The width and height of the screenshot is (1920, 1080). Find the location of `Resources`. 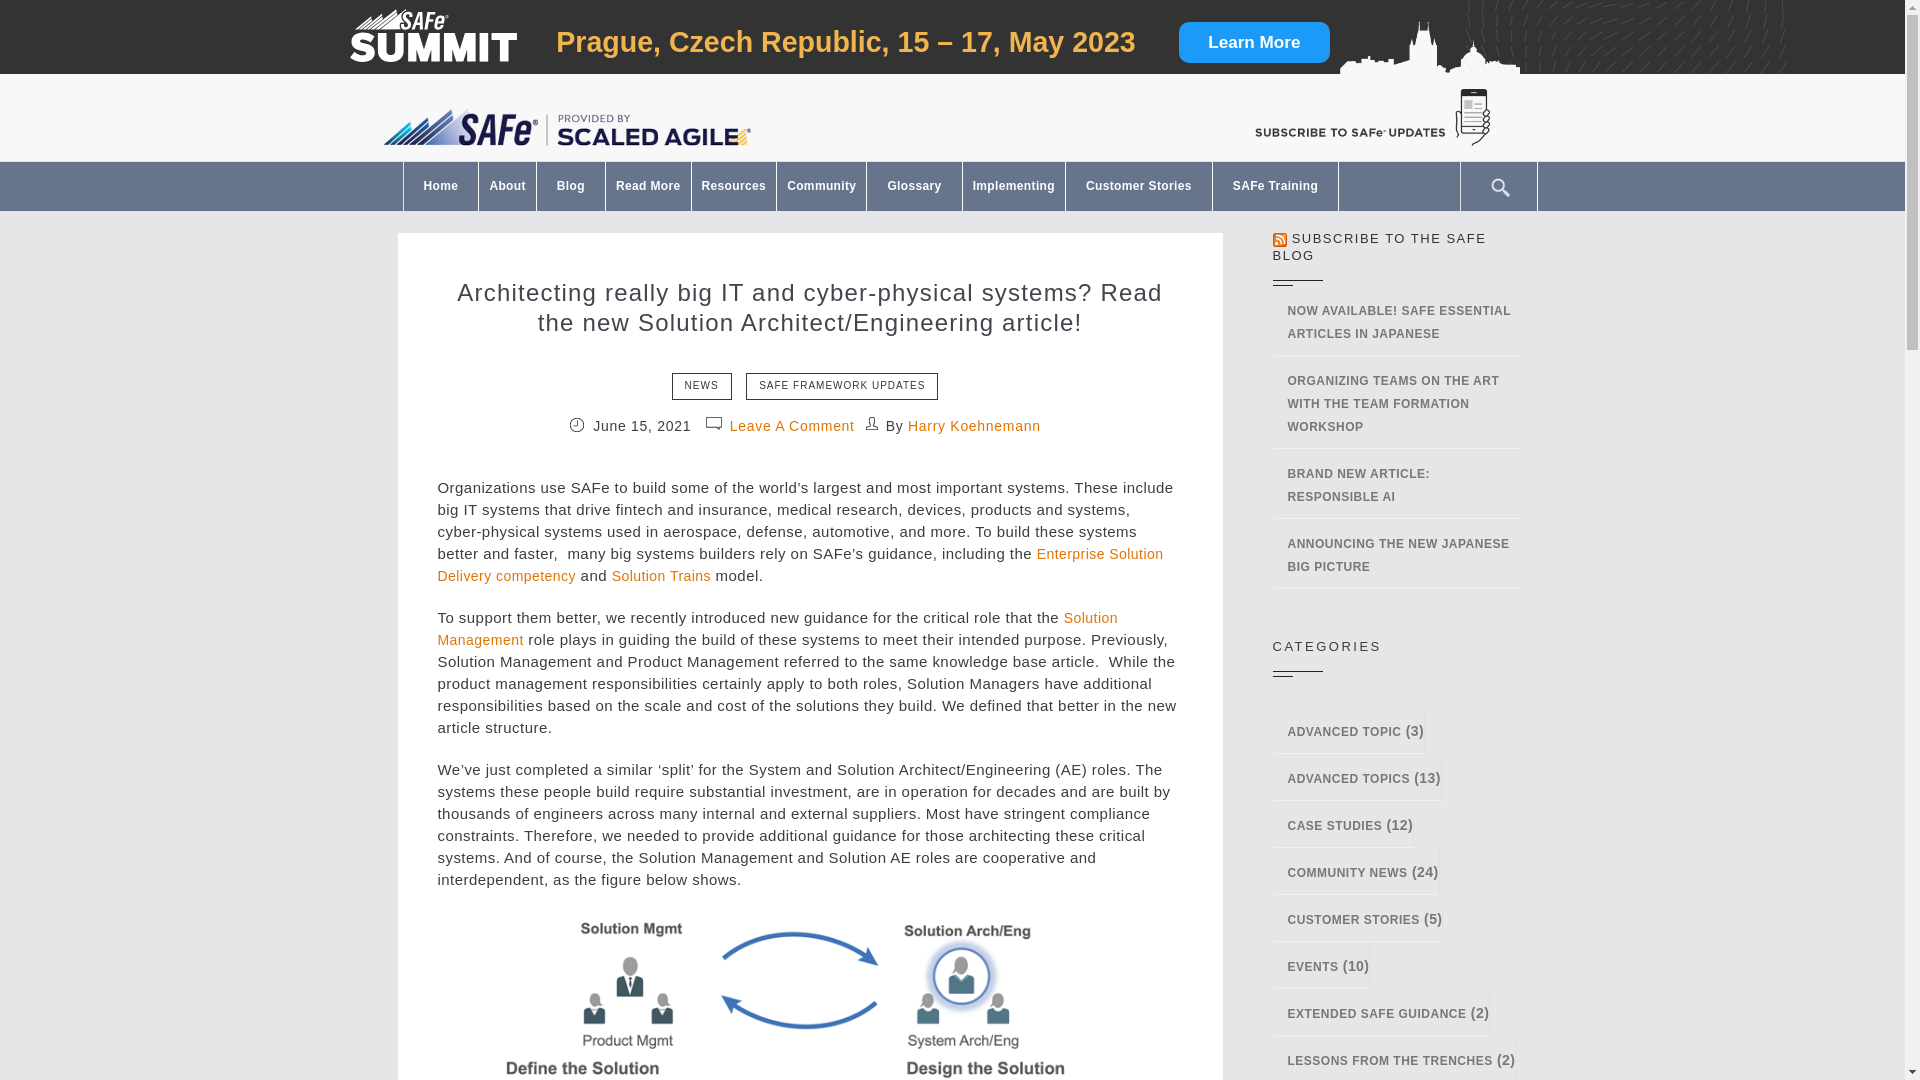

Resources is located at coordinates (734, 186).